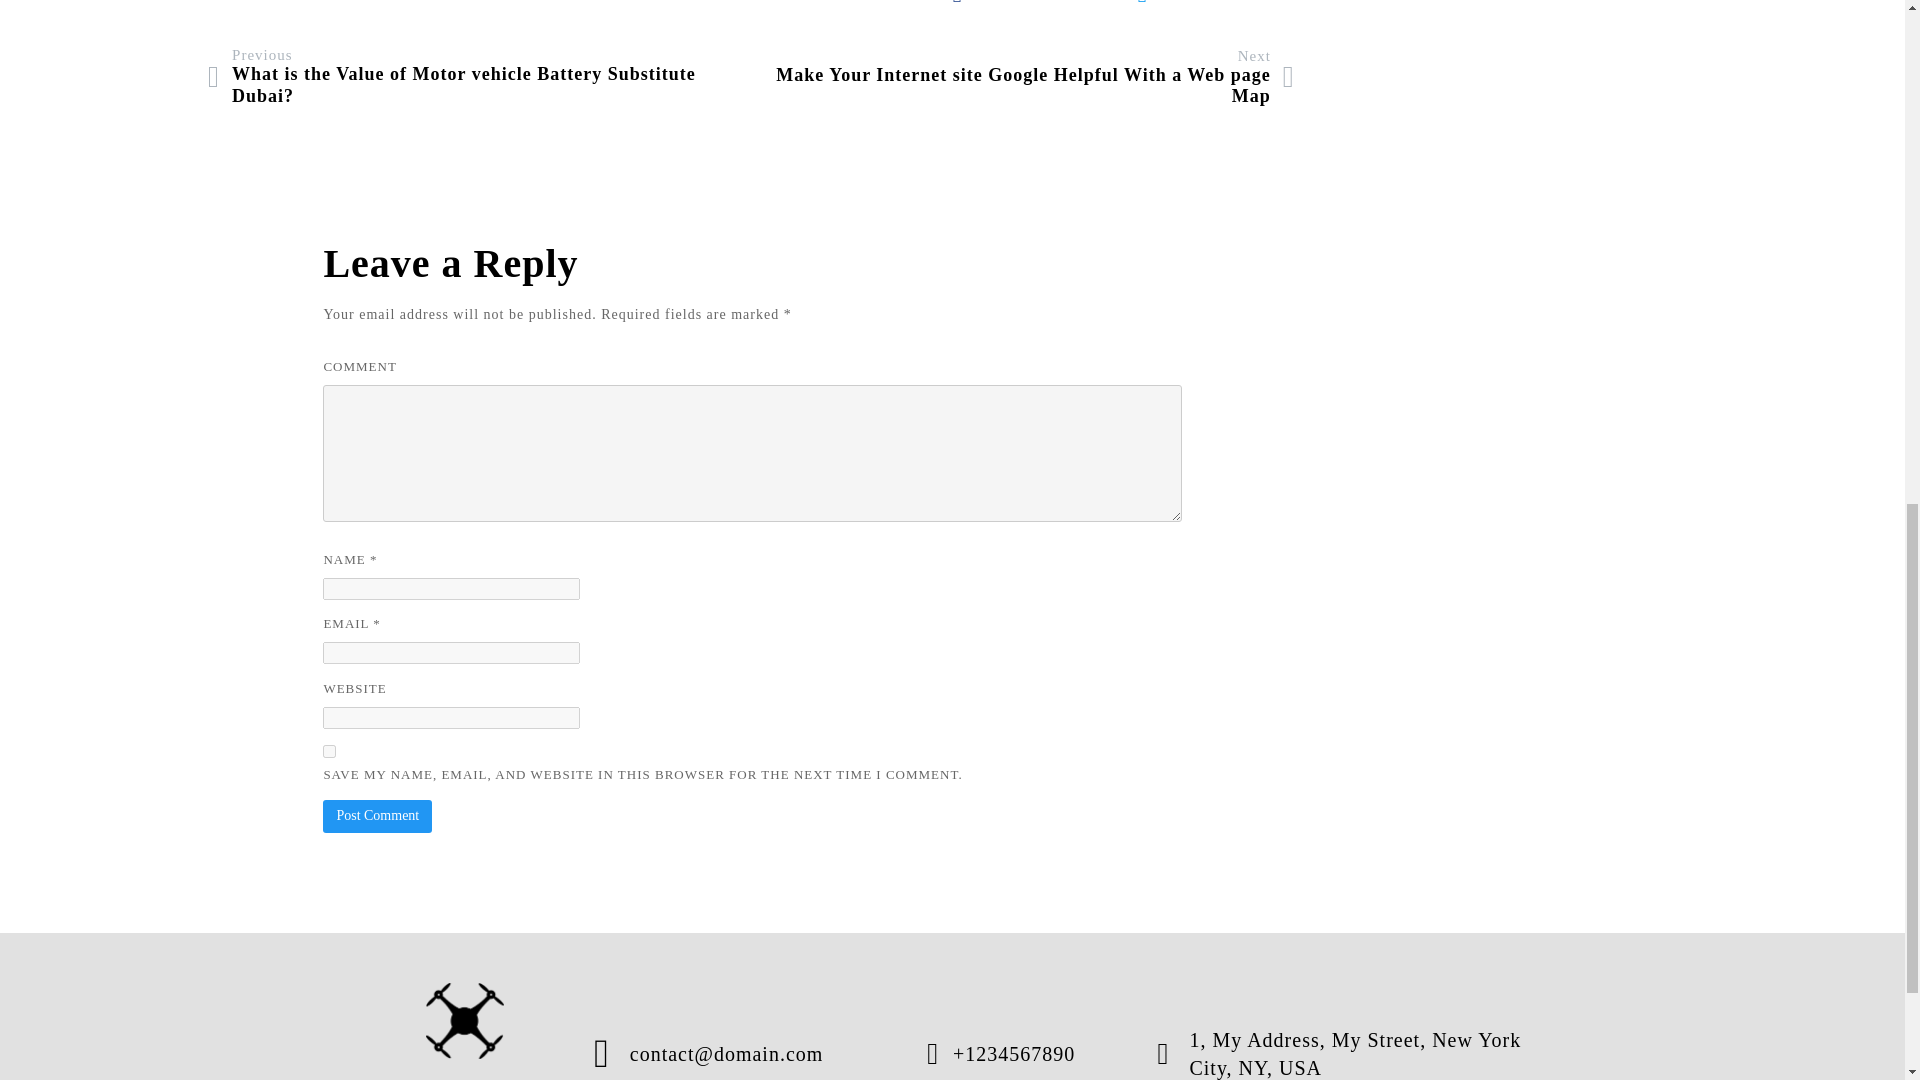 The image size is (1920, 1080). What do you see at coordinates (377, 816) in the screenshot?
I see `Post Comment` at bounding box center [377, 816].